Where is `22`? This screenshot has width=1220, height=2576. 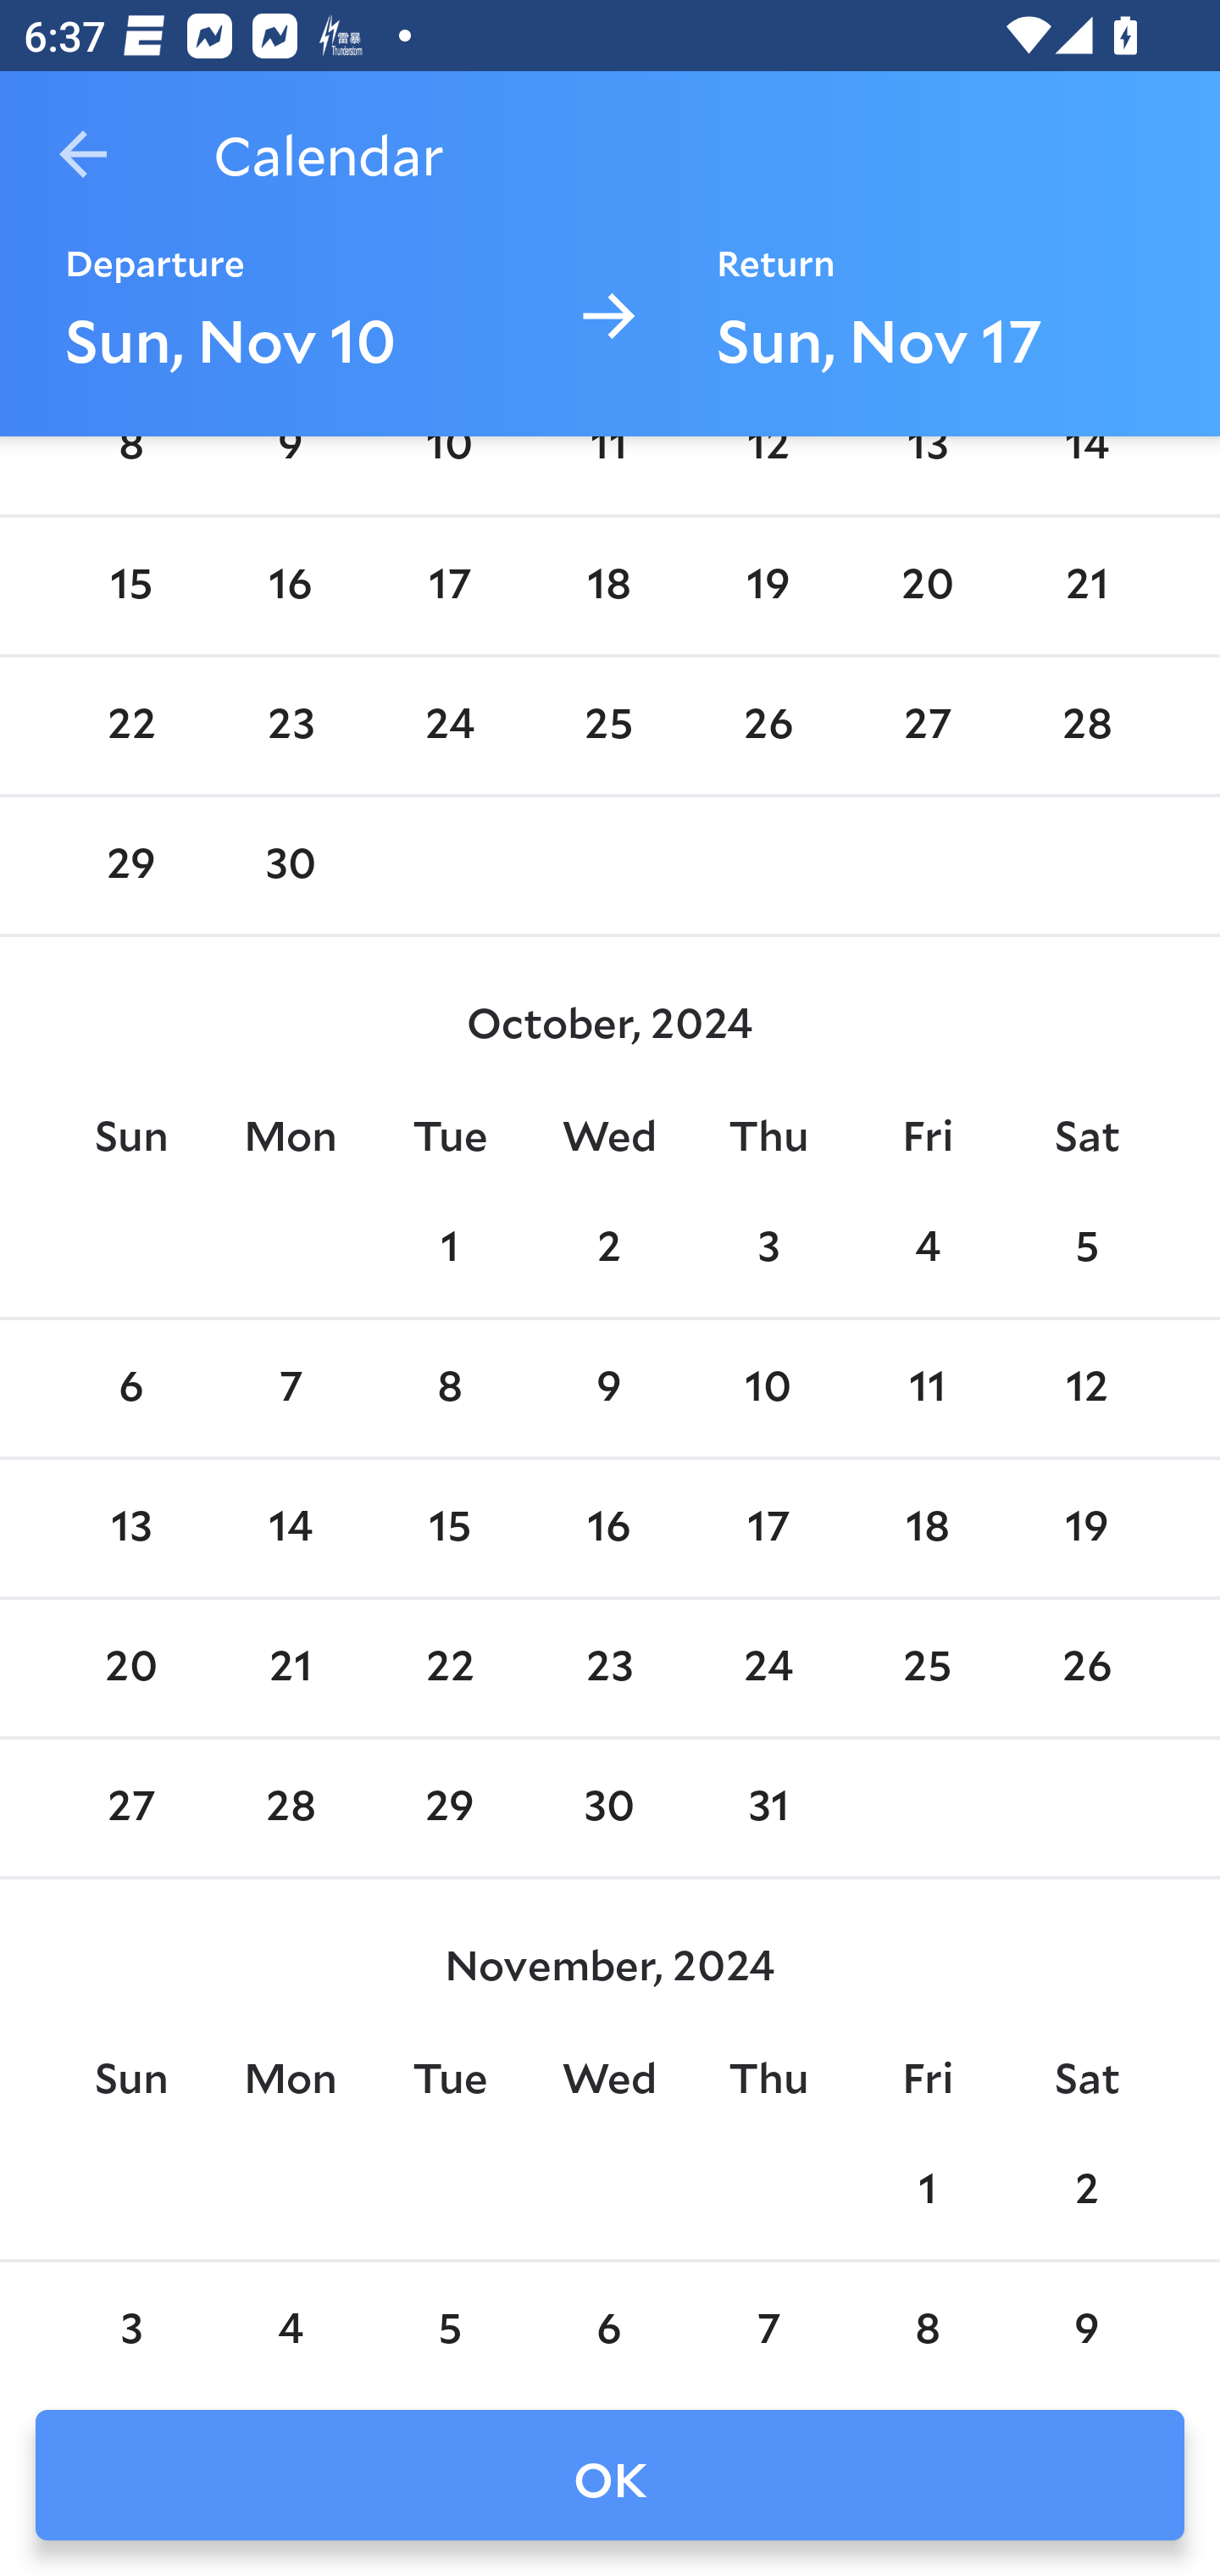 22 is located at coordinates (449, 1669).